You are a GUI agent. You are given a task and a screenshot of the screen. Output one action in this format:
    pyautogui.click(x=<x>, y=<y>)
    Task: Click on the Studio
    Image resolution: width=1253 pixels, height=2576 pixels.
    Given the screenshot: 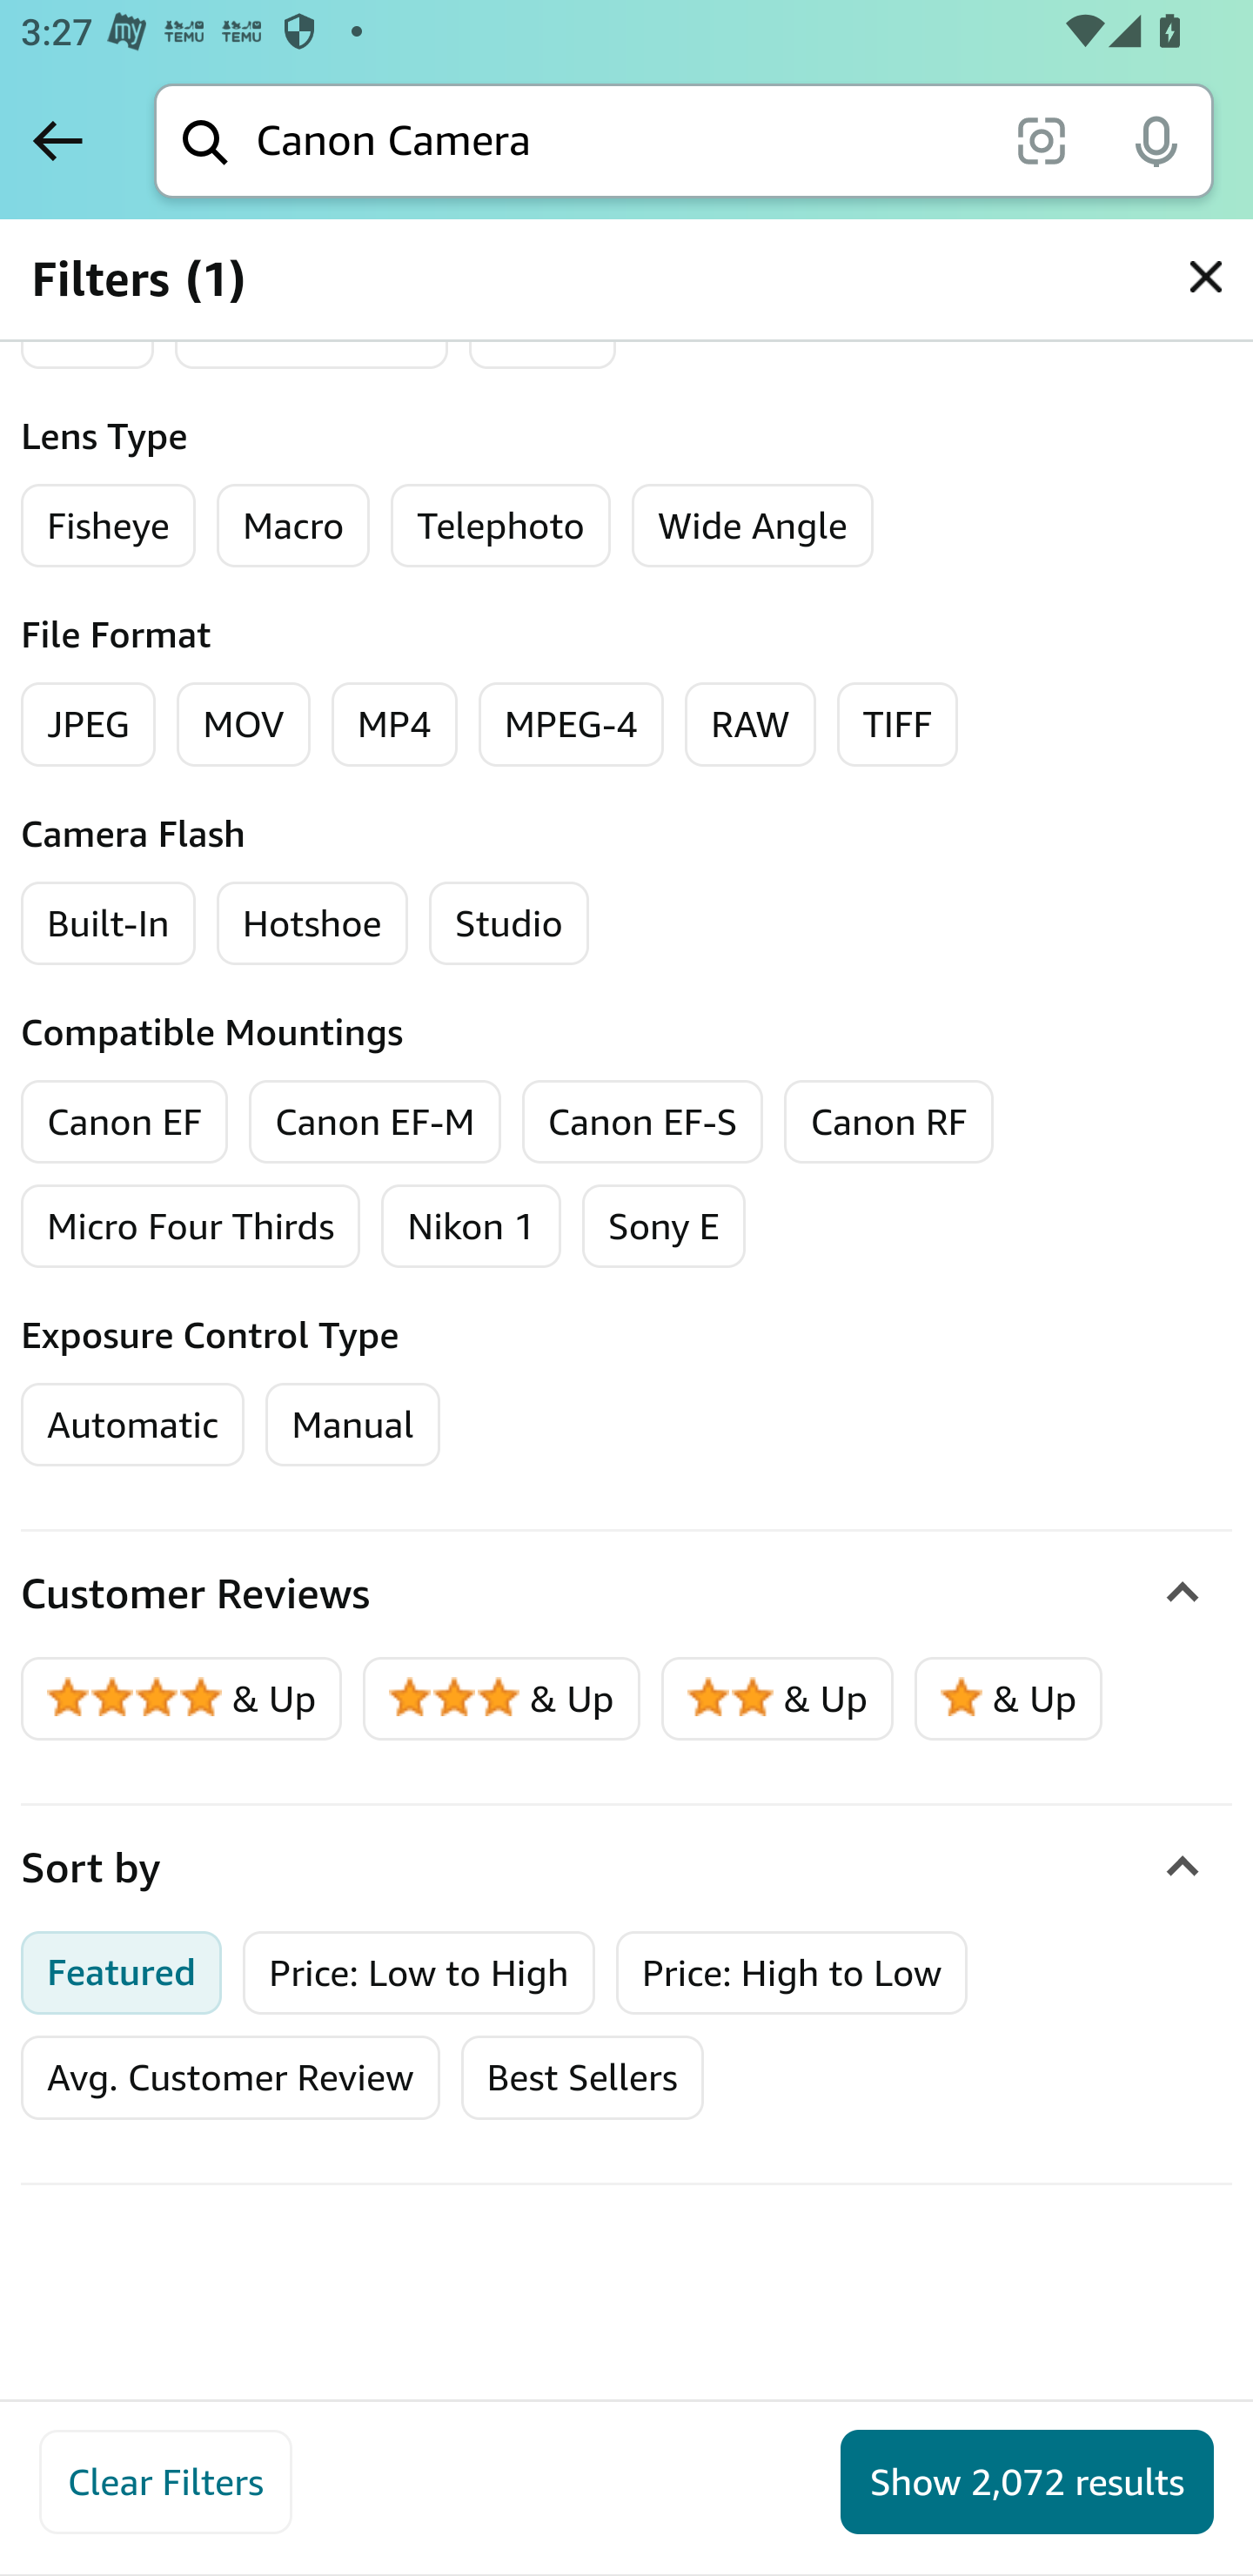 What is the action you would take?
    pyautogui.click(x=509, y=923)
    